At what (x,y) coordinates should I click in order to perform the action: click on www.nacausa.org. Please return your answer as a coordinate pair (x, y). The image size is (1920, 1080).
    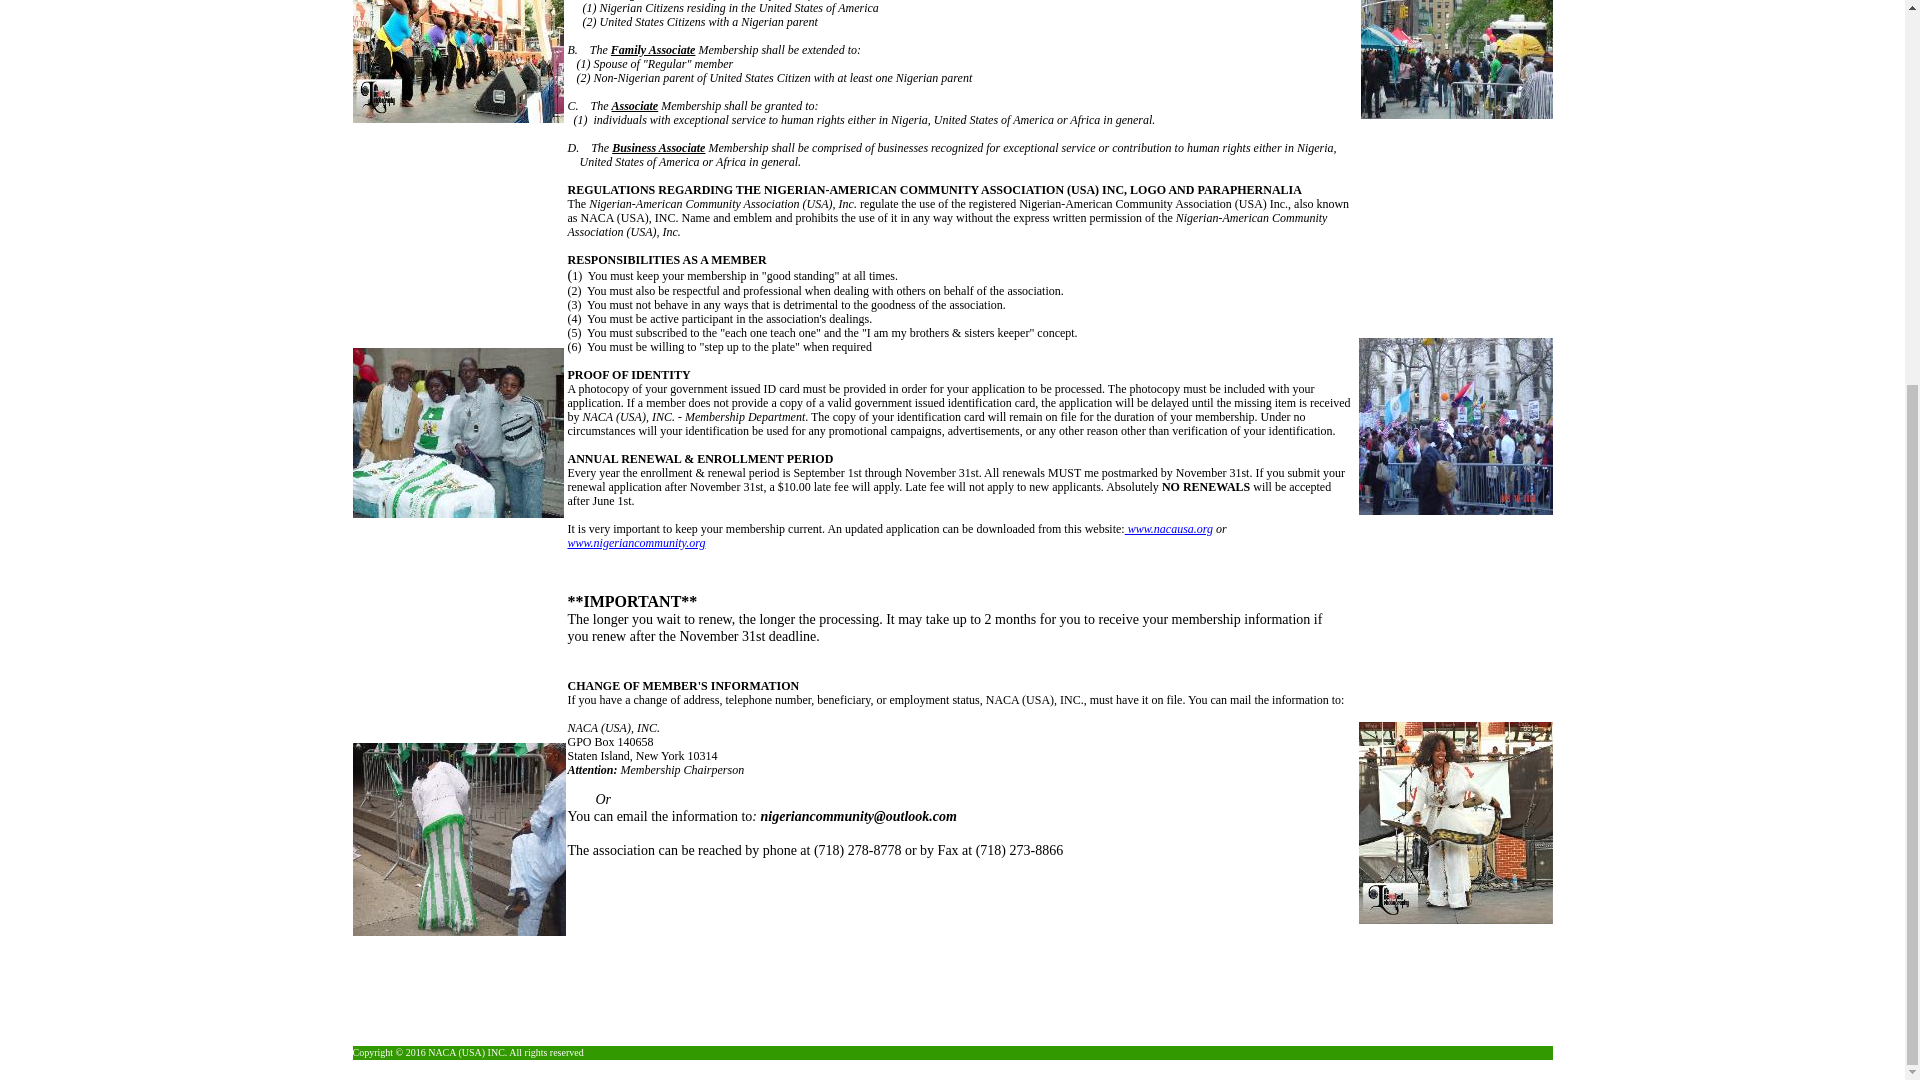
    Looking at the image, I should click on (1169, 528).